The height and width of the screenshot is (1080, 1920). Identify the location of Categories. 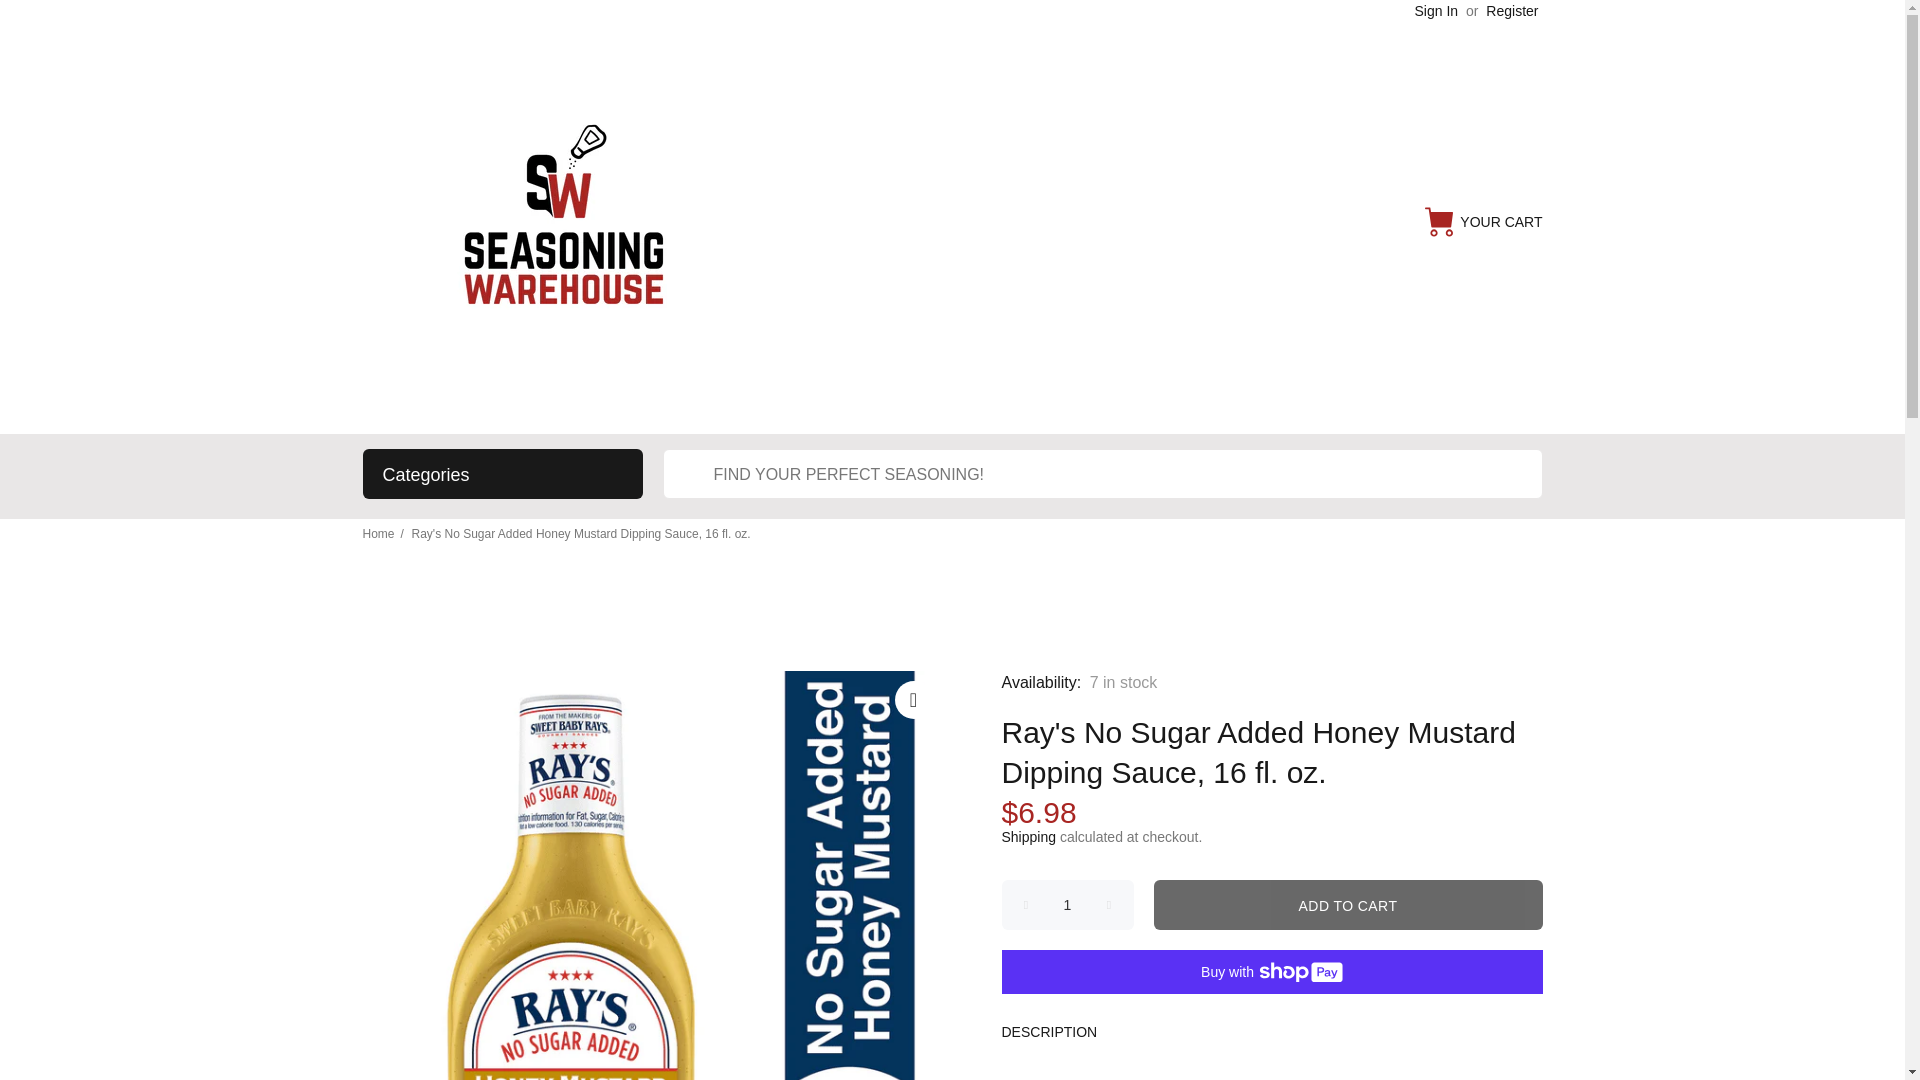
(502, 474).